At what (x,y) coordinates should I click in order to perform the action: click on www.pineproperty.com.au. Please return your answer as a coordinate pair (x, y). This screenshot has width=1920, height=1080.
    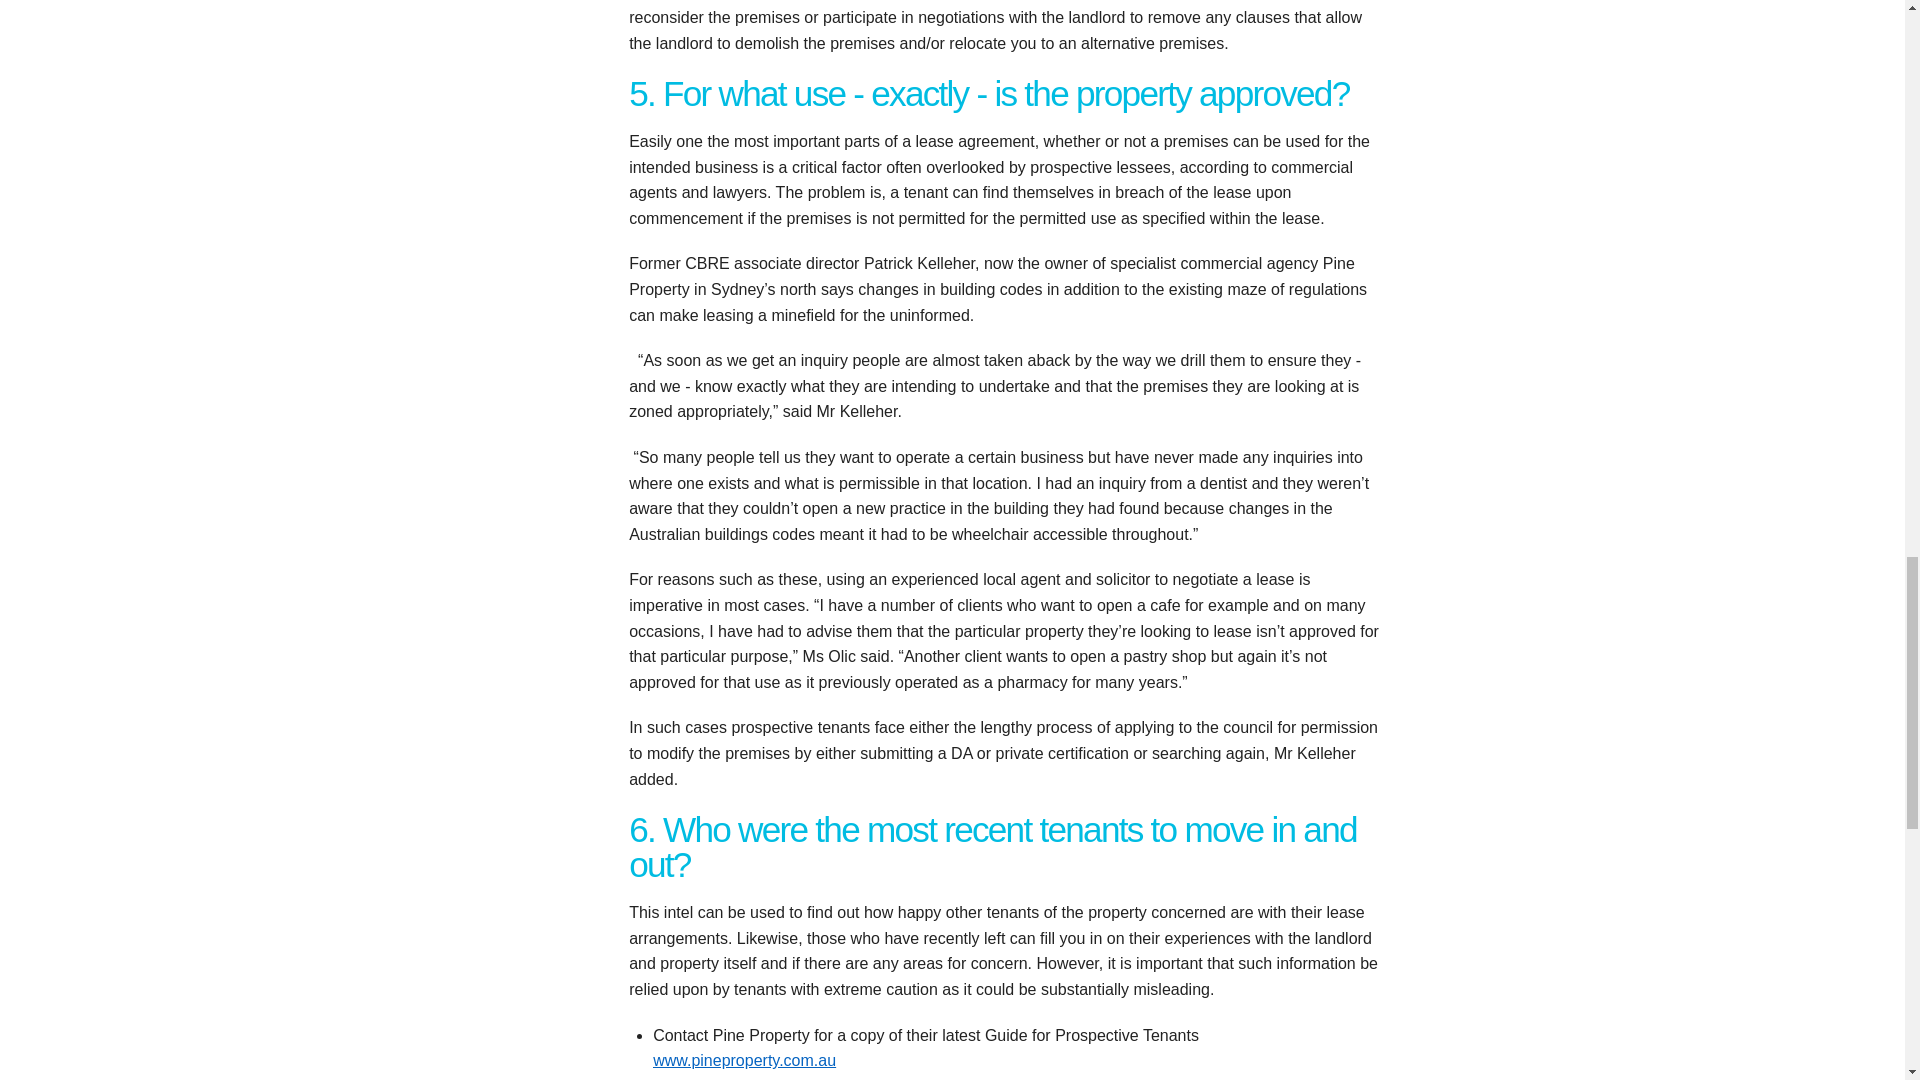
    Looking at the image, I should click on (744, 1060).